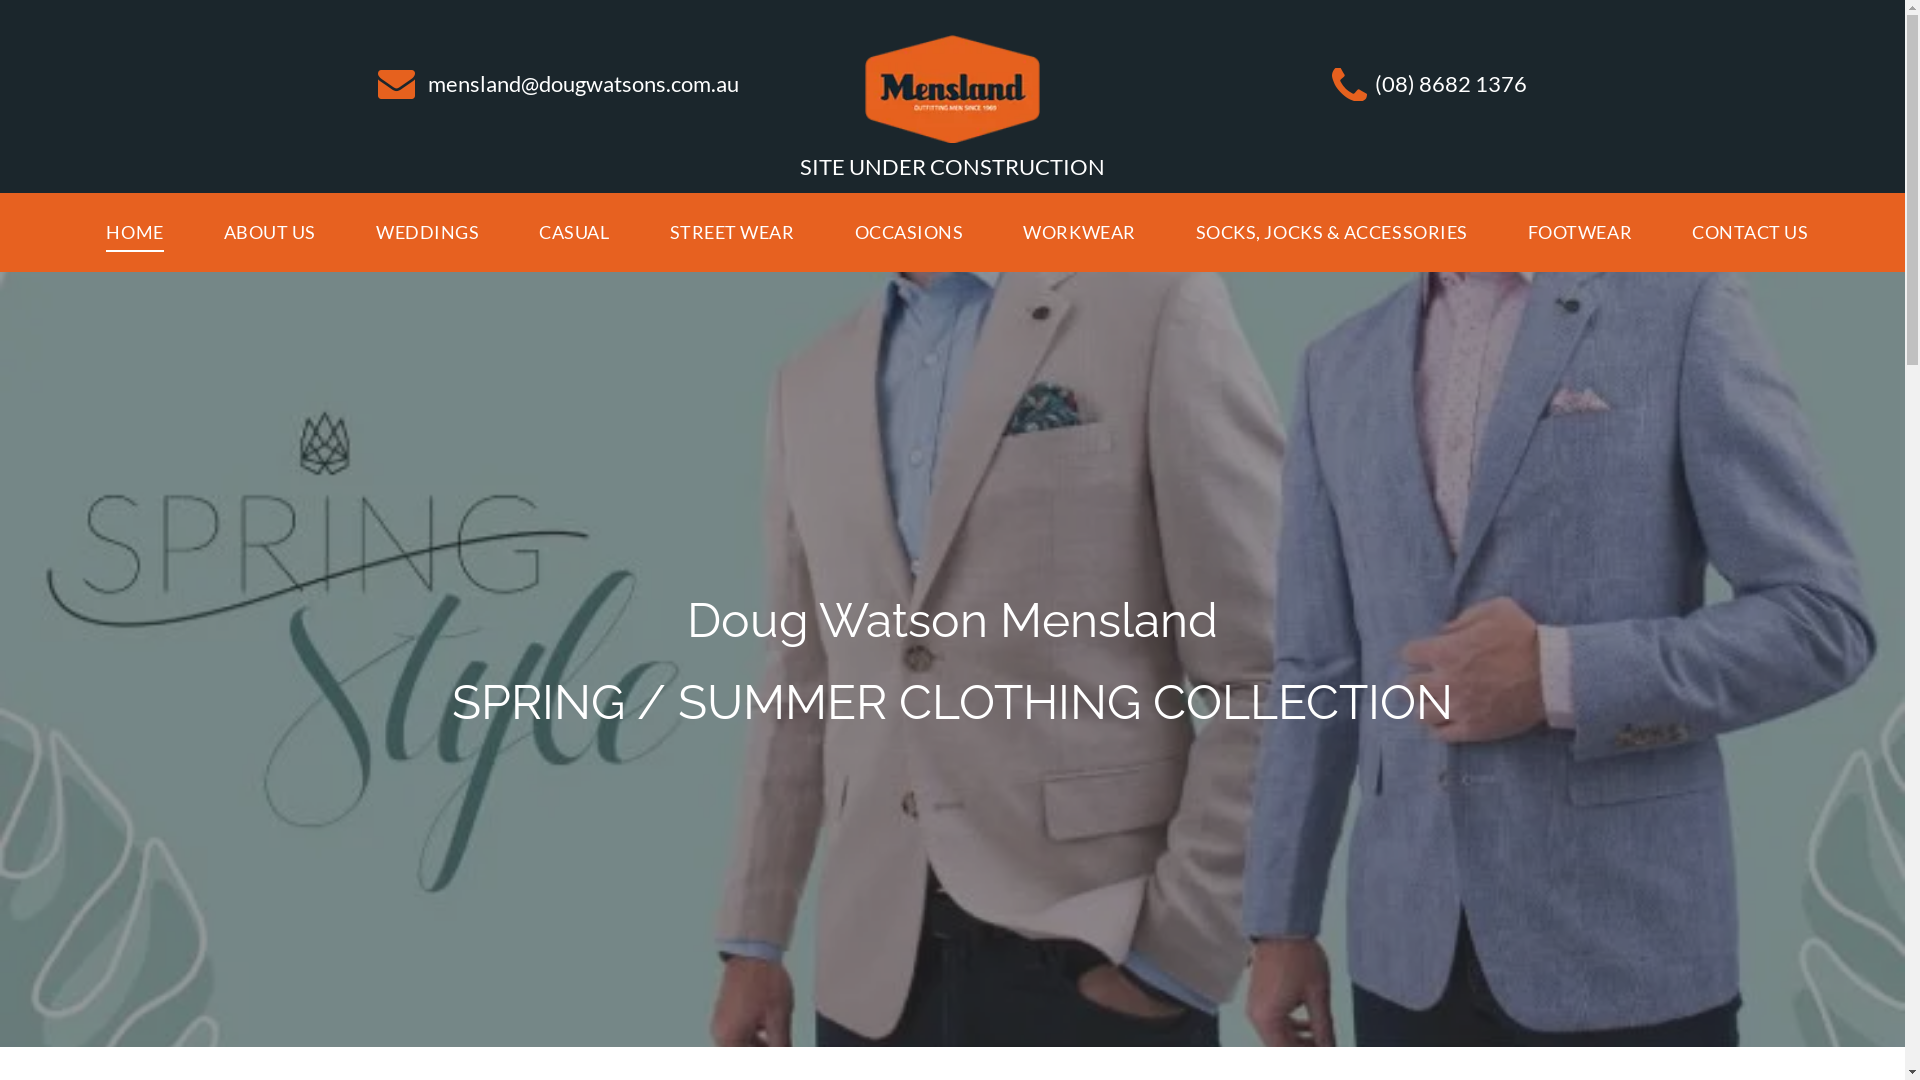 Image resolution: width=1920 pixels, height=1080 pixels. Describe the element at coordinates (1451, 84) in the screenshot. I see `(08) 8682 1376` at that location.